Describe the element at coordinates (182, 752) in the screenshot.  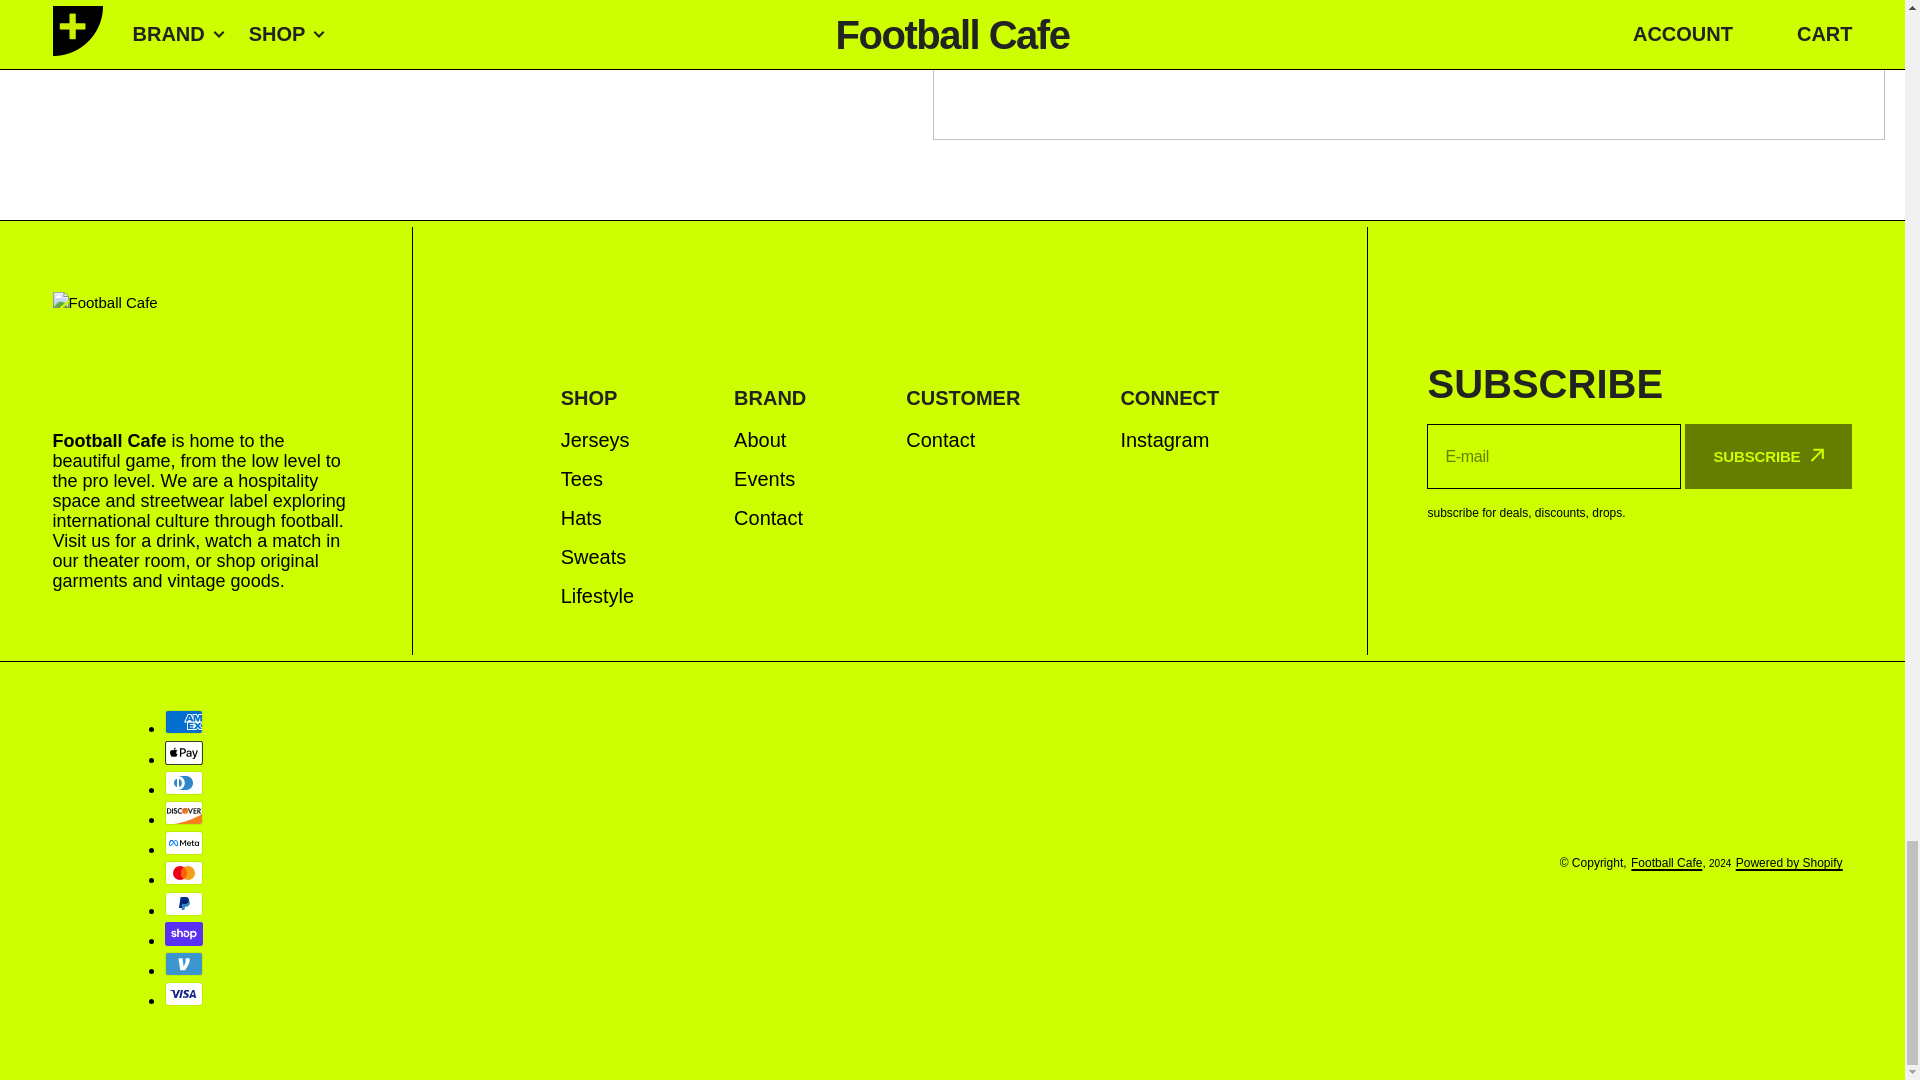
I see `Apple Pay` at that location.